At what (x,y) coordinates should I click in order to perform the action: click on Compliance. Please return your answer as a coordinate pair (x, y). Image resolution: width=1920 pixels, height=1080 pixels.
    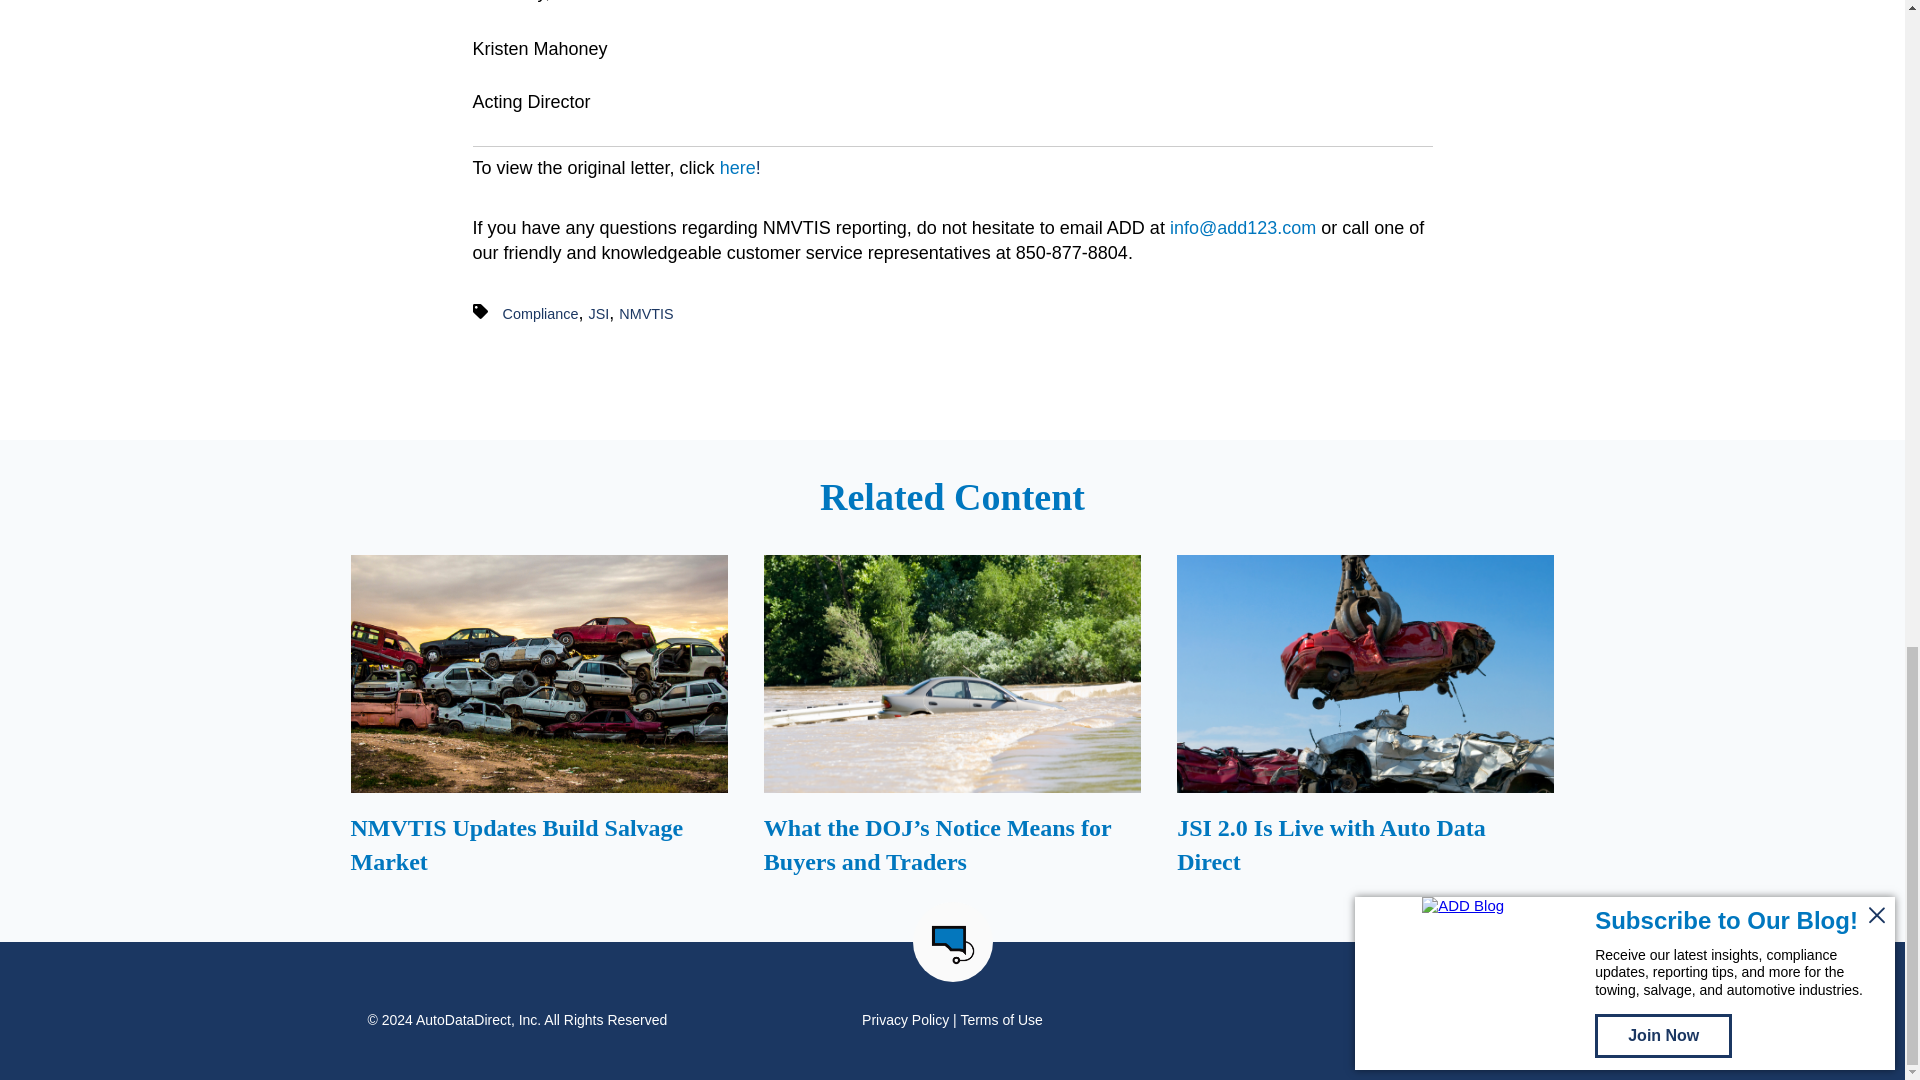
    Looking at the image, I should click on (541, 313).